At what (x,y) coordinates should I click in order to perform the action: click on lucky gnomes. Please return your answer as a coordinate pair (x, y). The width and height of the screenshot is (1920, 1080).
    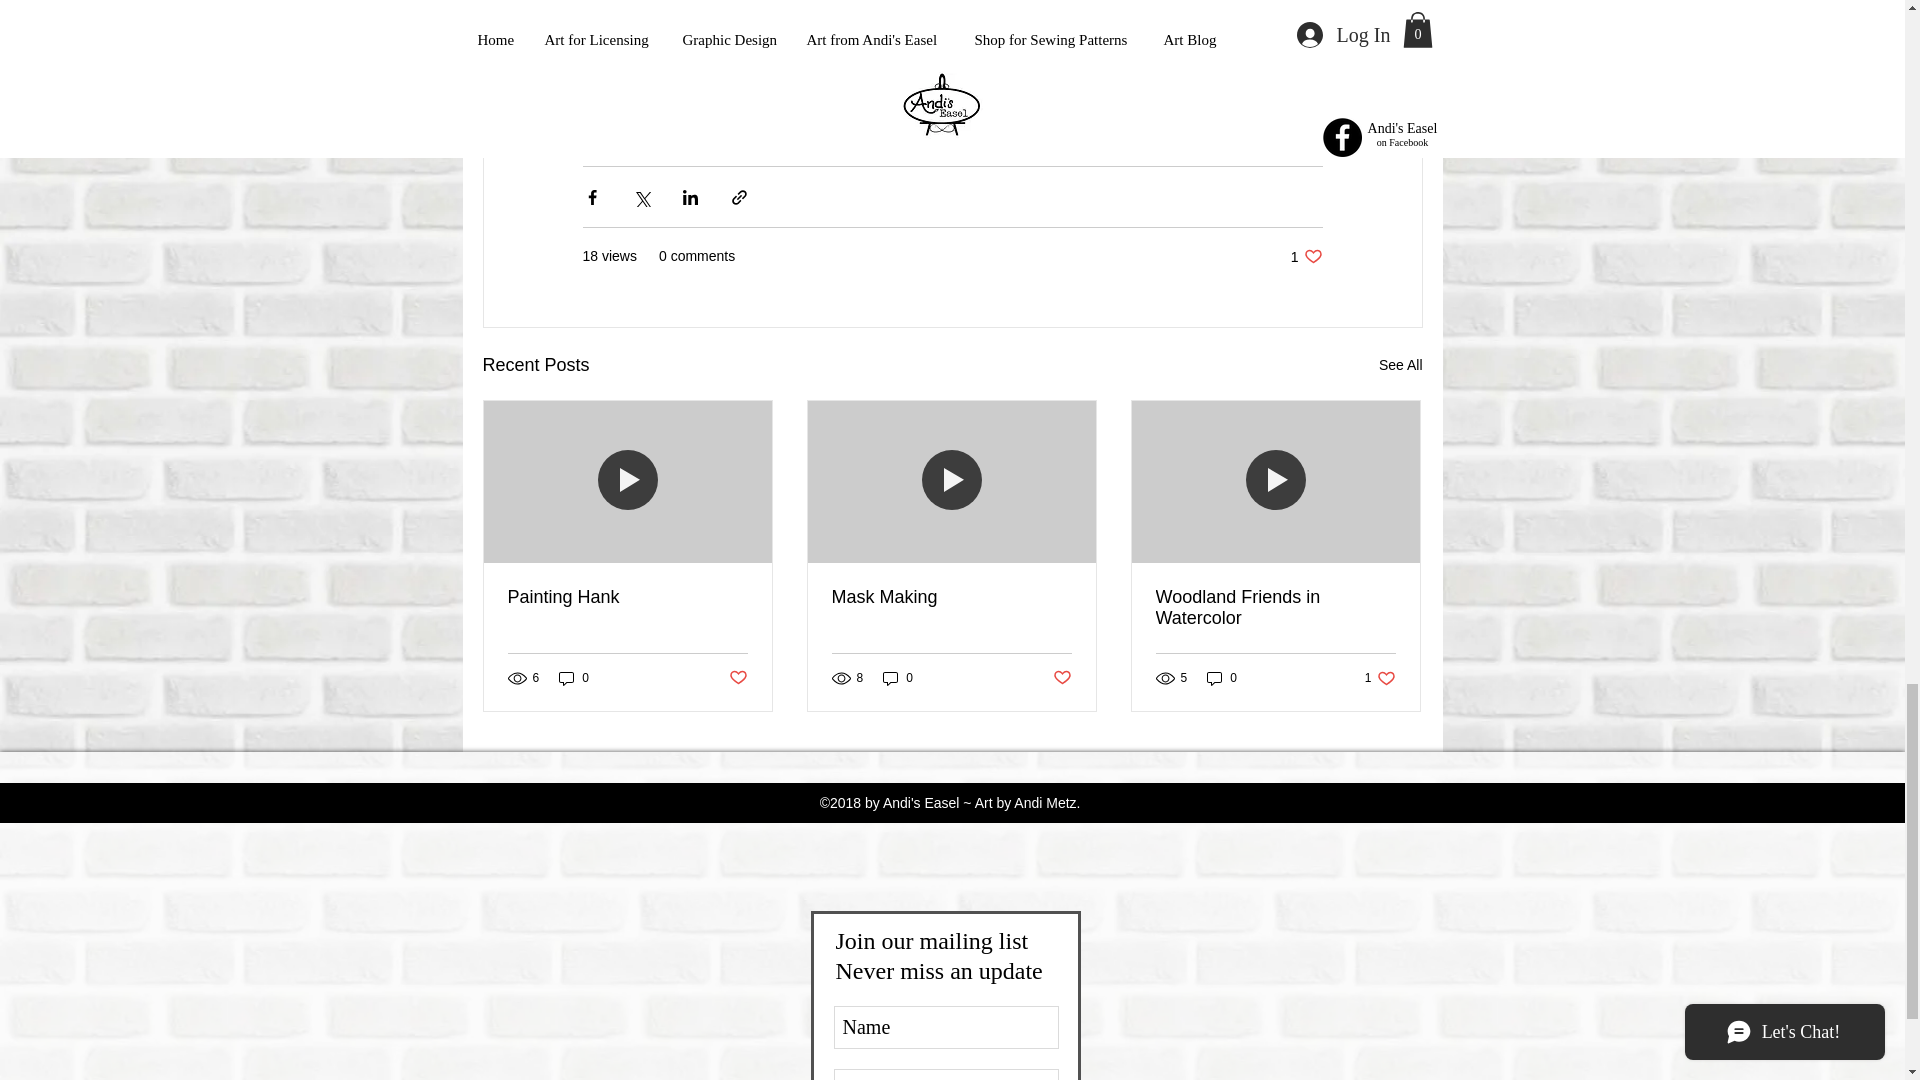
    Looking at the image, I should click on (853, 83).